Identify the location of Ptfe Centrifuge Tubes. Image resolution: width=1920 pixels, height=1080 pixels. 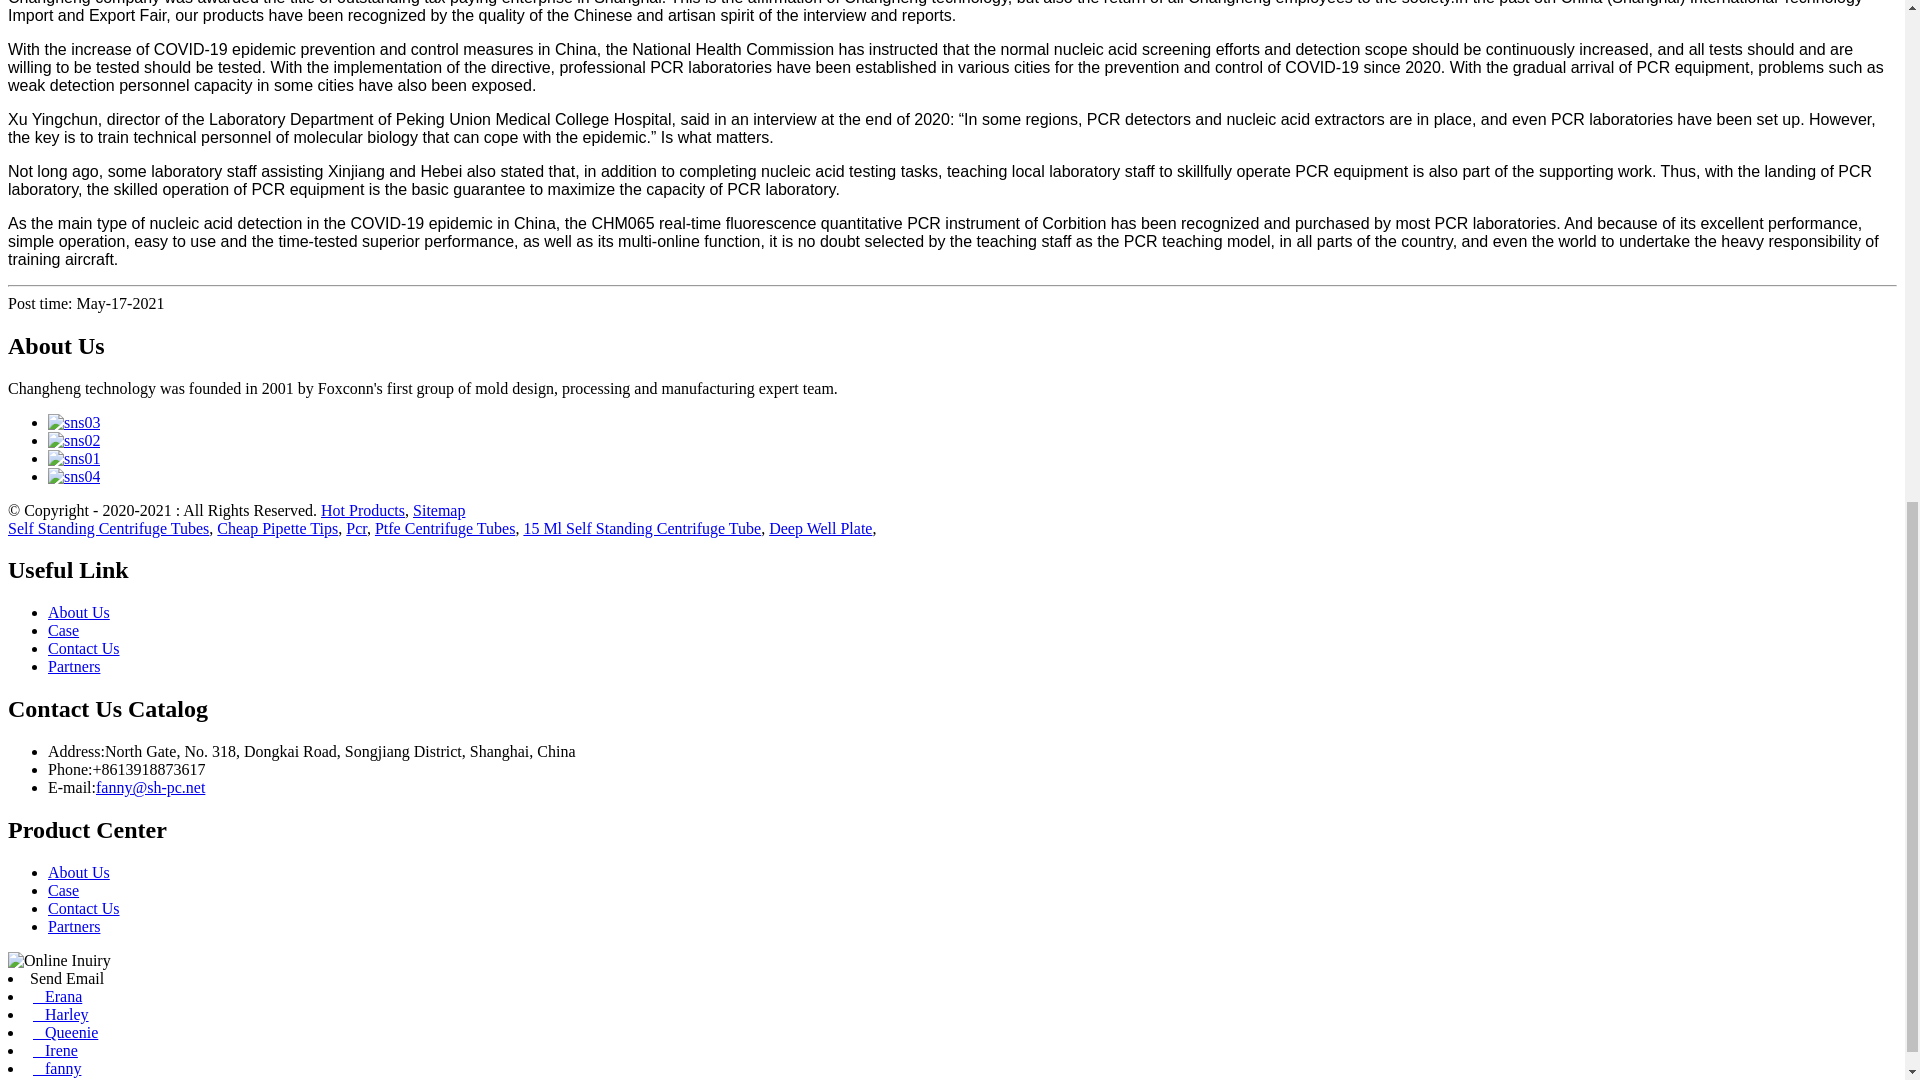
(444, 527).